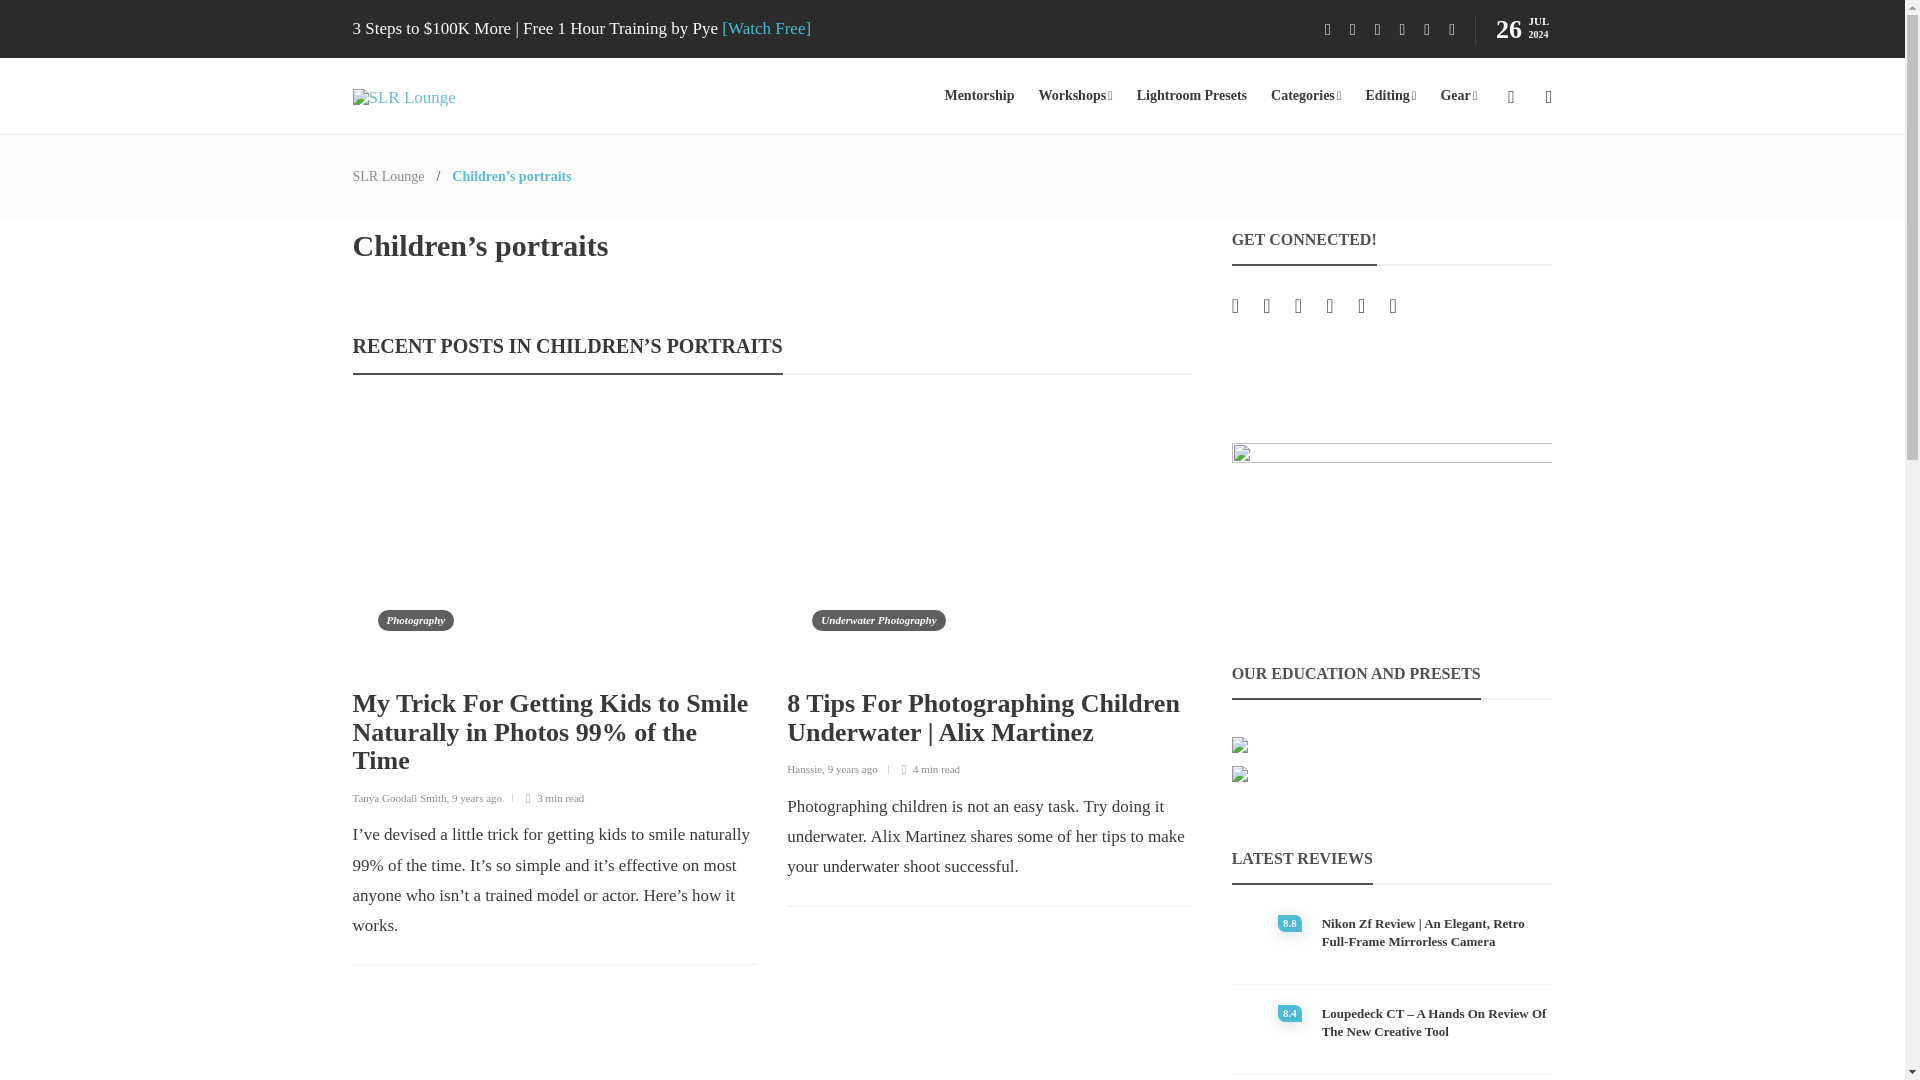 The image size is (1920, 1080). What do you see at coordinates (978, 96) in the screenshot?
I see `Mentorship` at bounding box center [978, 96].